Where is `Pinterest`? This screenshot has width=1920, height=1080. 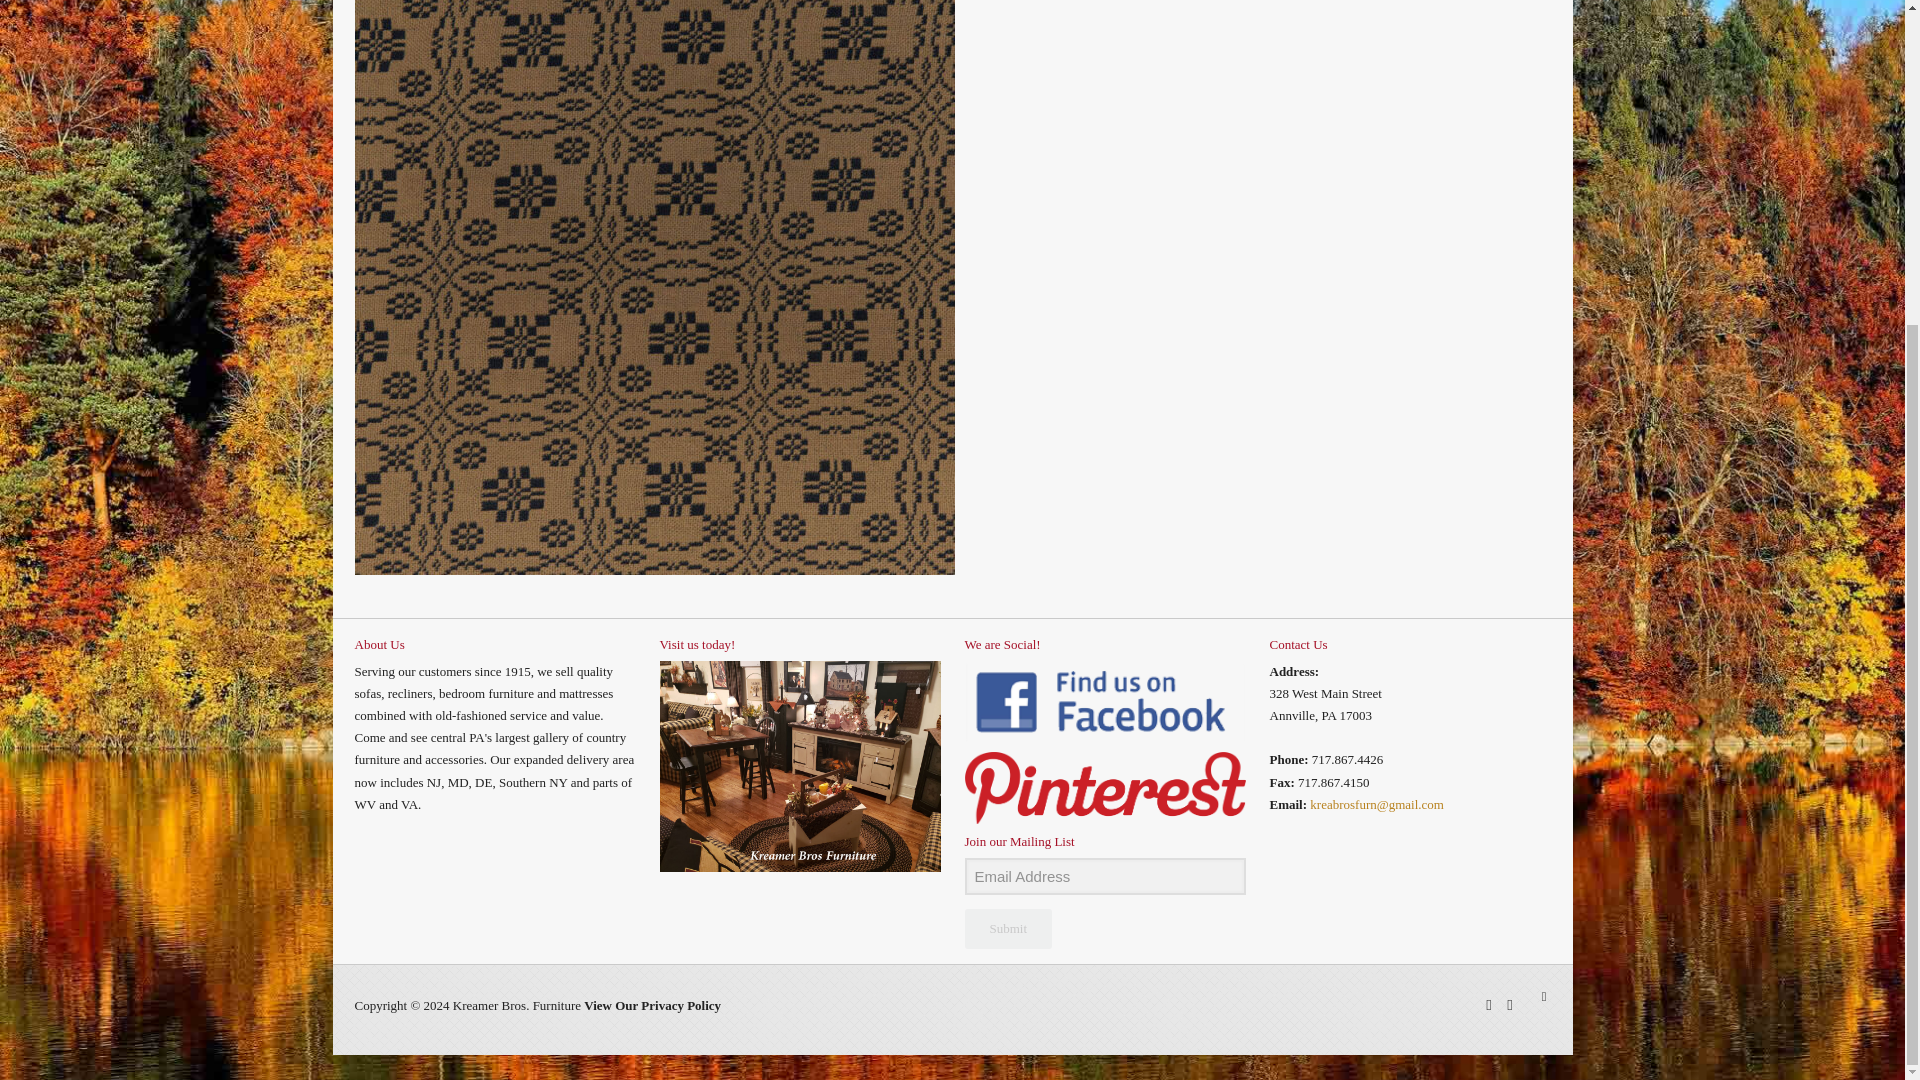 Pinterest is located at coordinates (1508, 1004).